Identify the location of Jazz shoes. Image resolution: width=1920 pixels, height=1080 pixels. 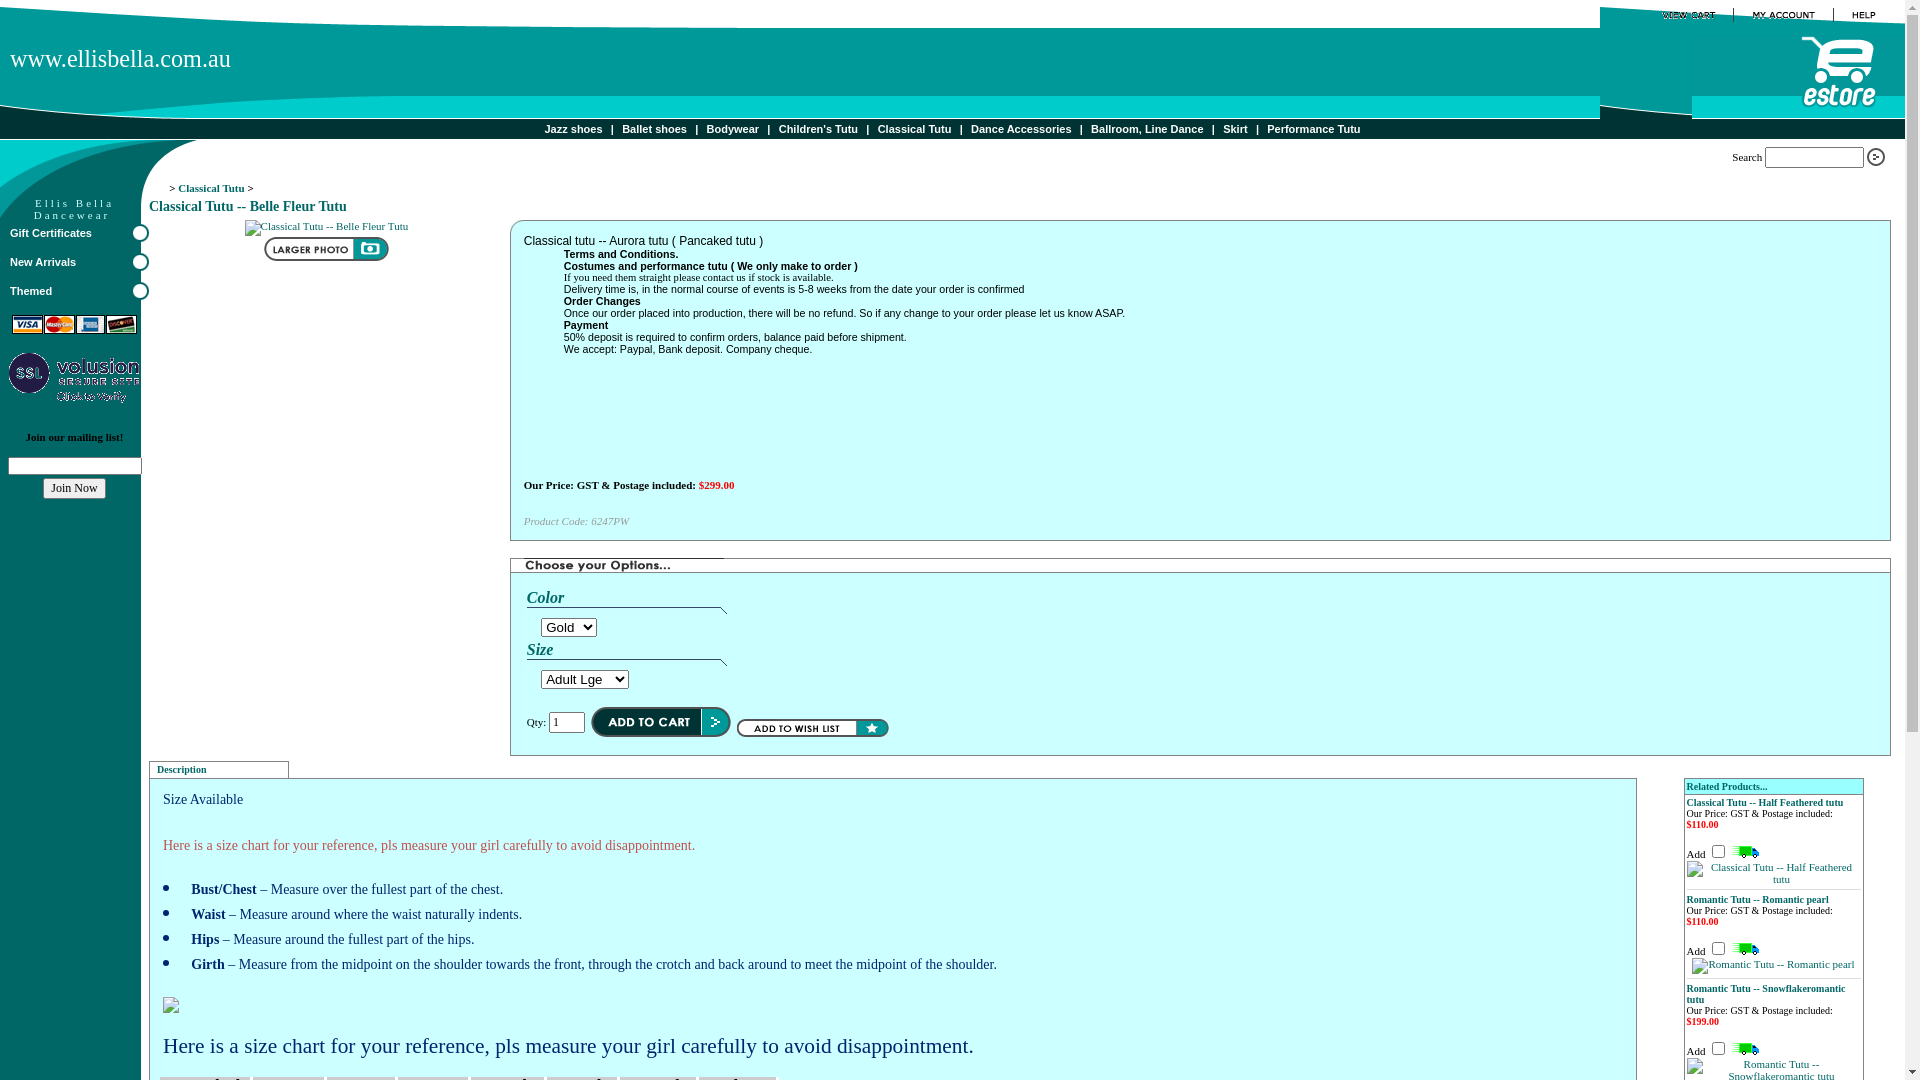
(573, 129).